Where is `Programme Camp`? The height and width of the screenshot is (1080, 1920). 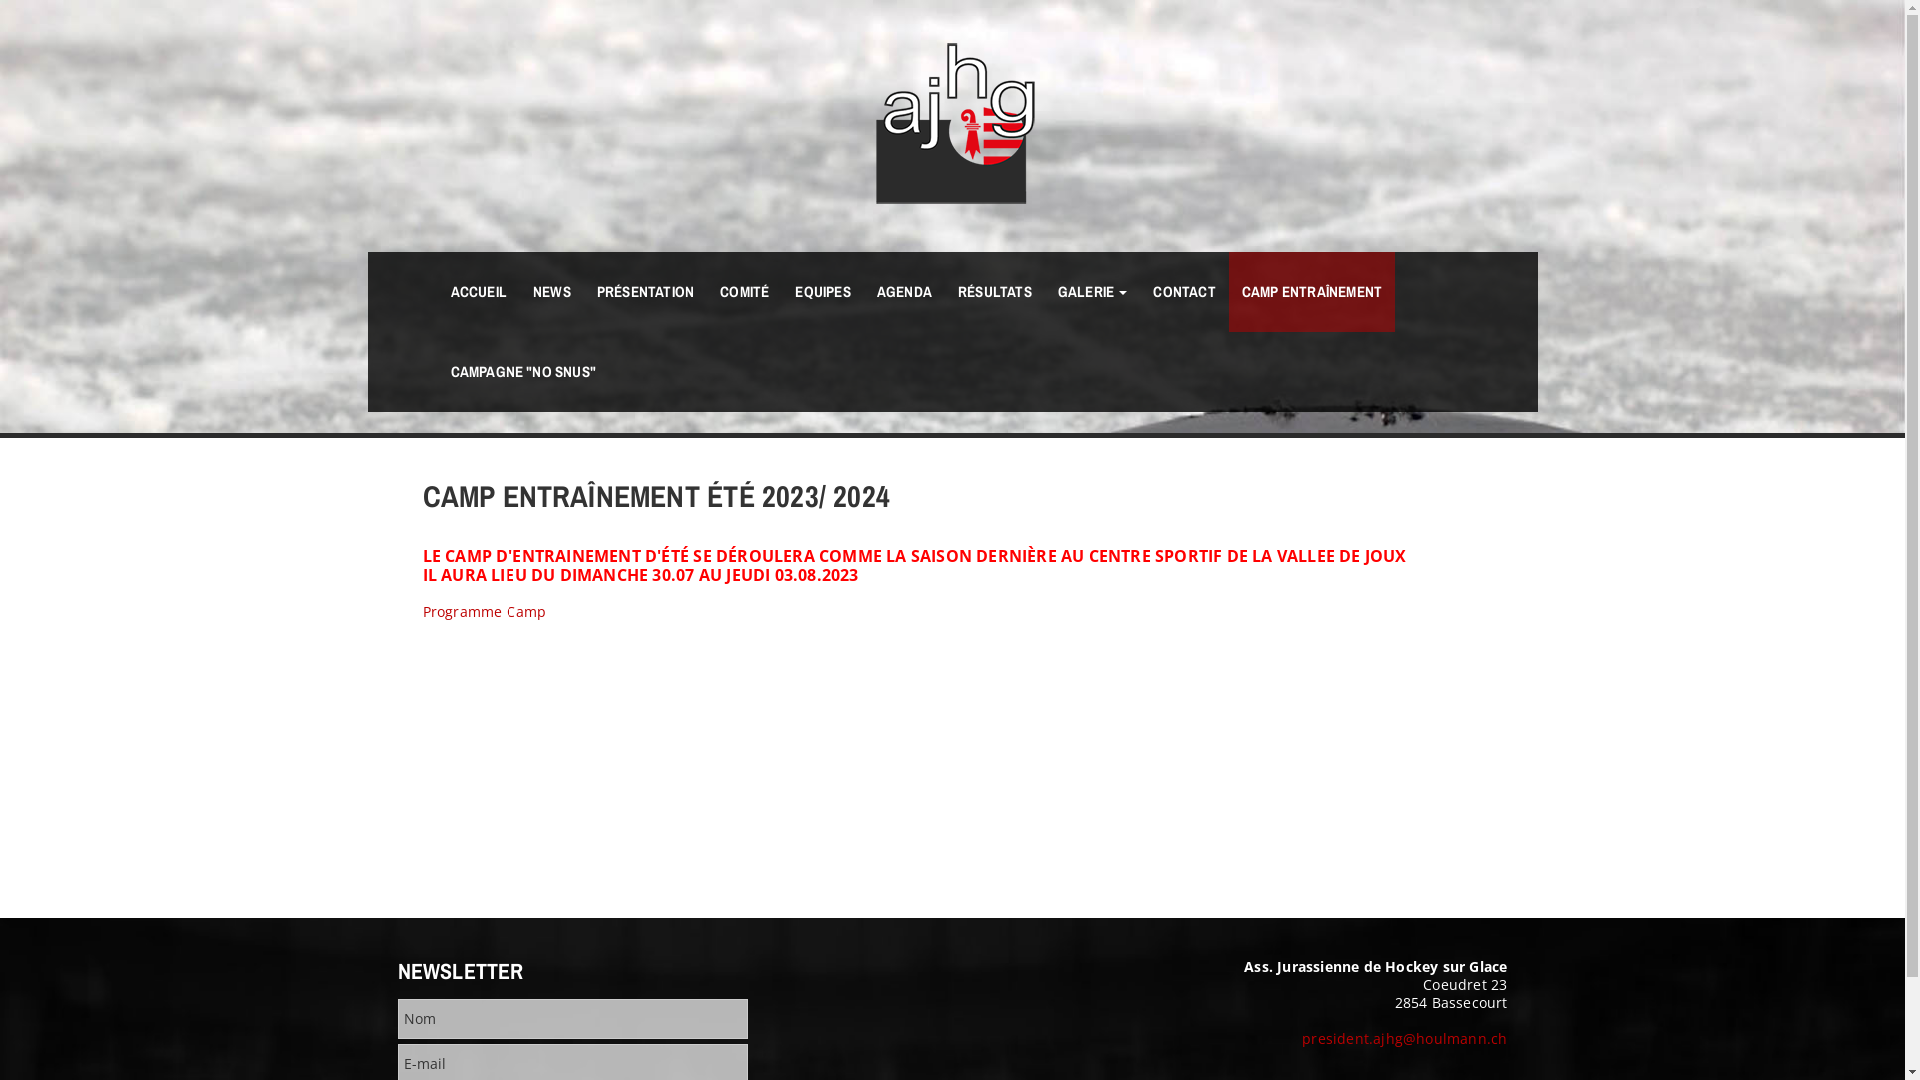
Programme Camp is located at coordinates (484, 612).